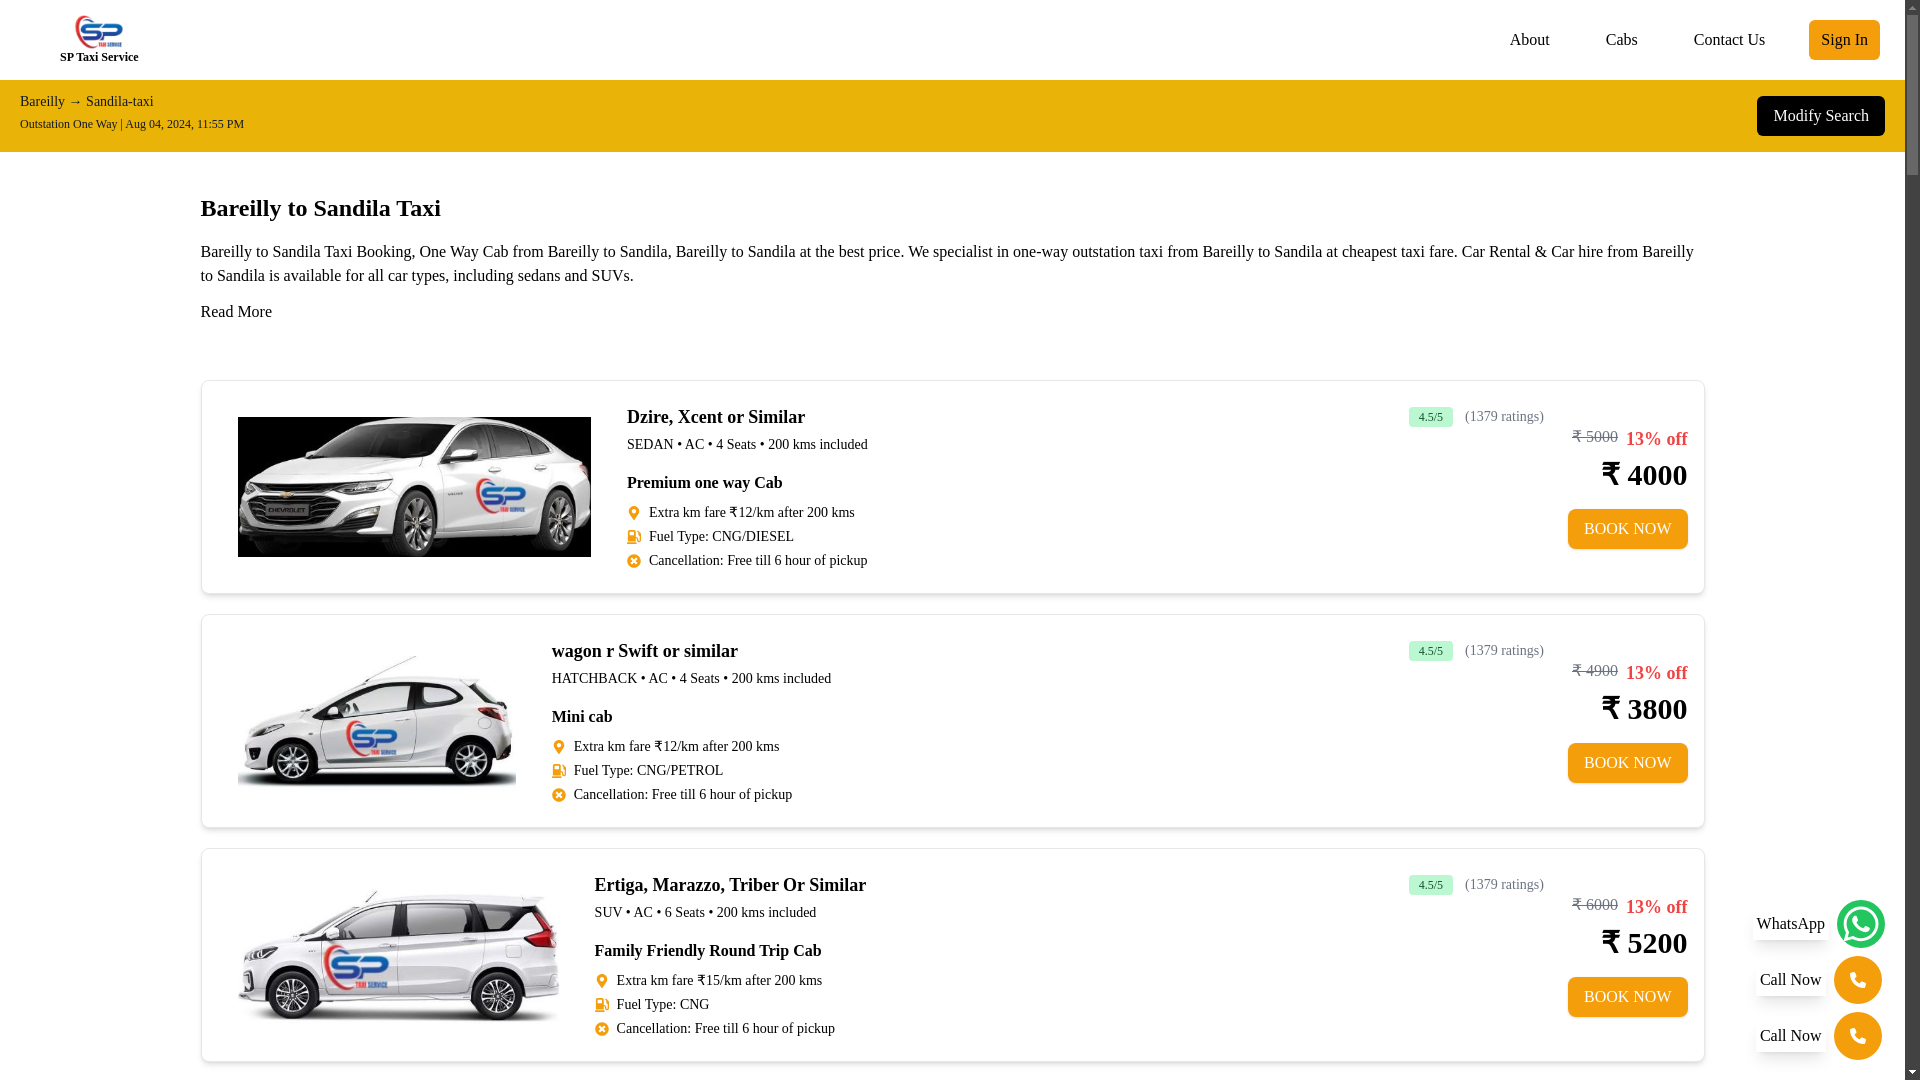 The width and height of the screenshot is (1920, 1080). What do you see at coordinates (1844, 40) in the screenshot?
I see `Sign In` at bounding box center [1844, 40].